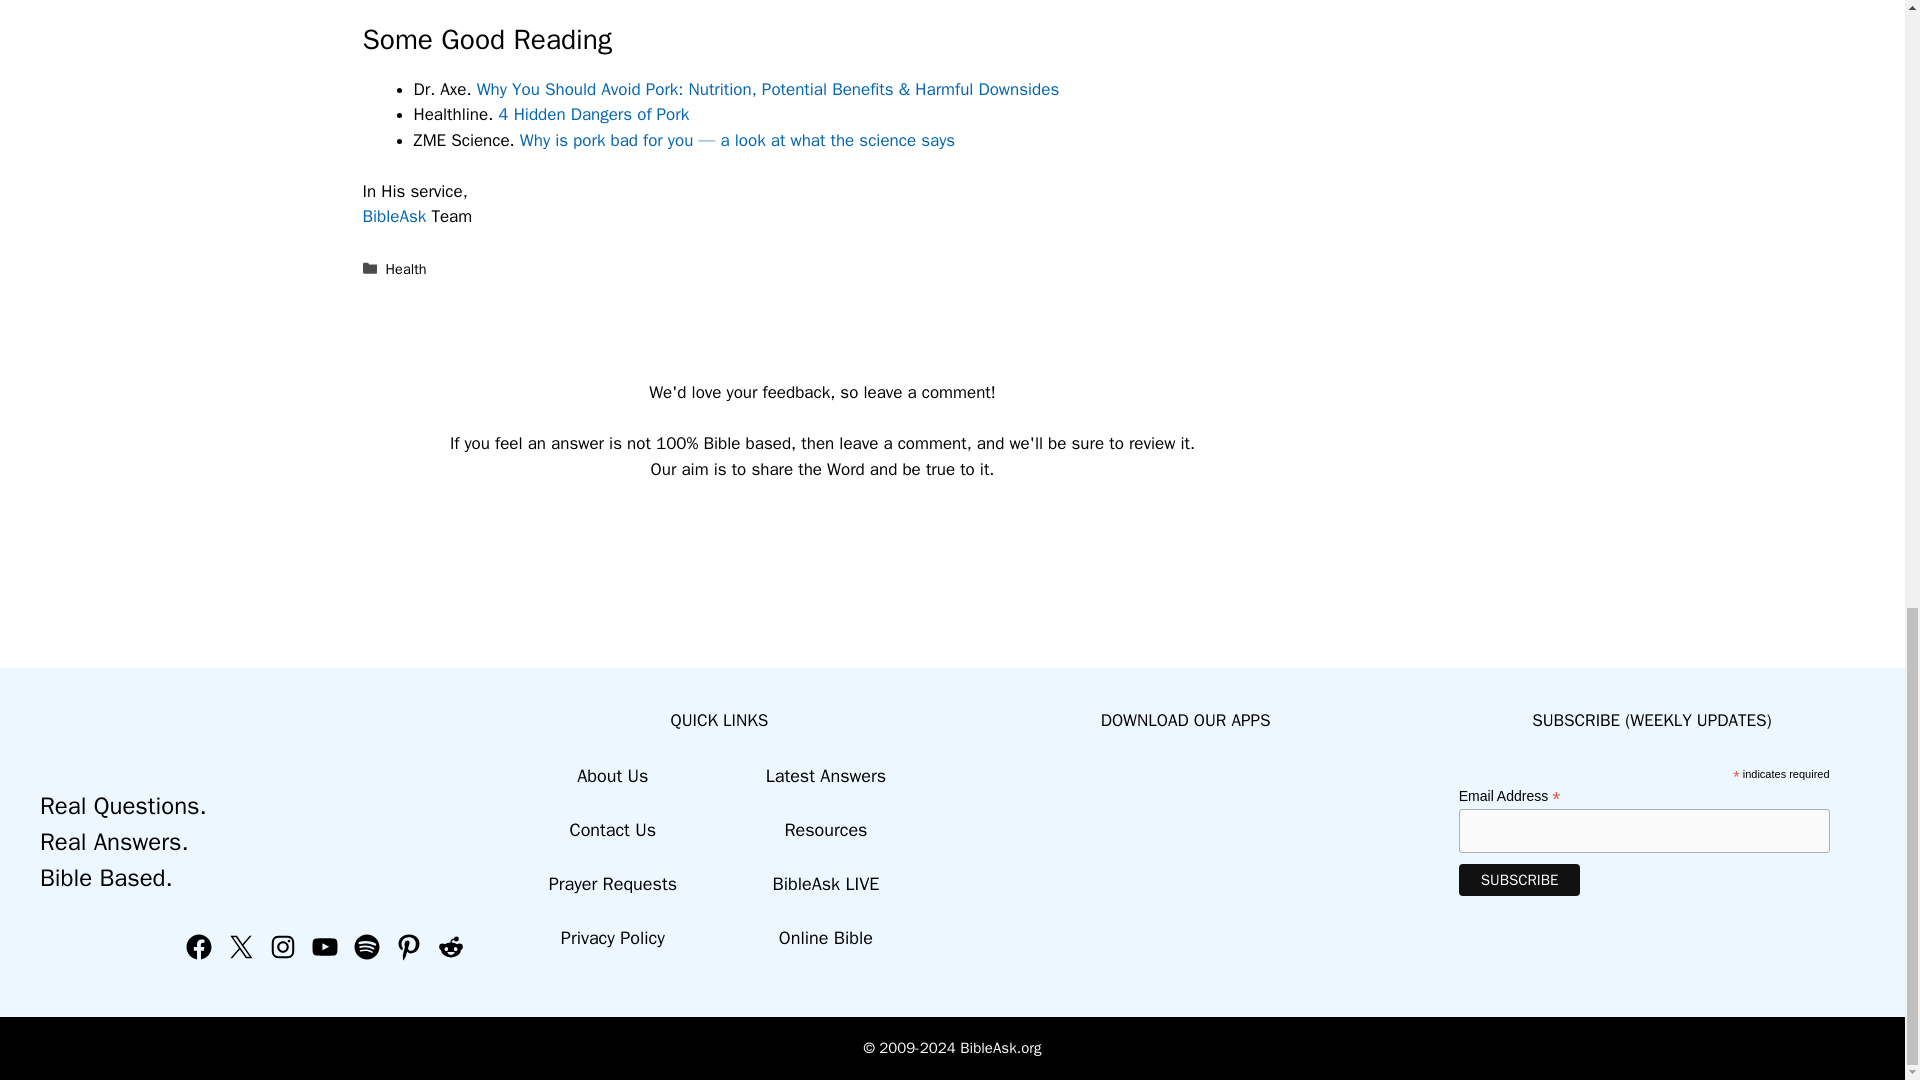 This screenshot has height=1080, width=1920. What do you see at coordinates (394, 216) in the screenshot?
I see `BibleAsk` at bounding box center [394, 216].